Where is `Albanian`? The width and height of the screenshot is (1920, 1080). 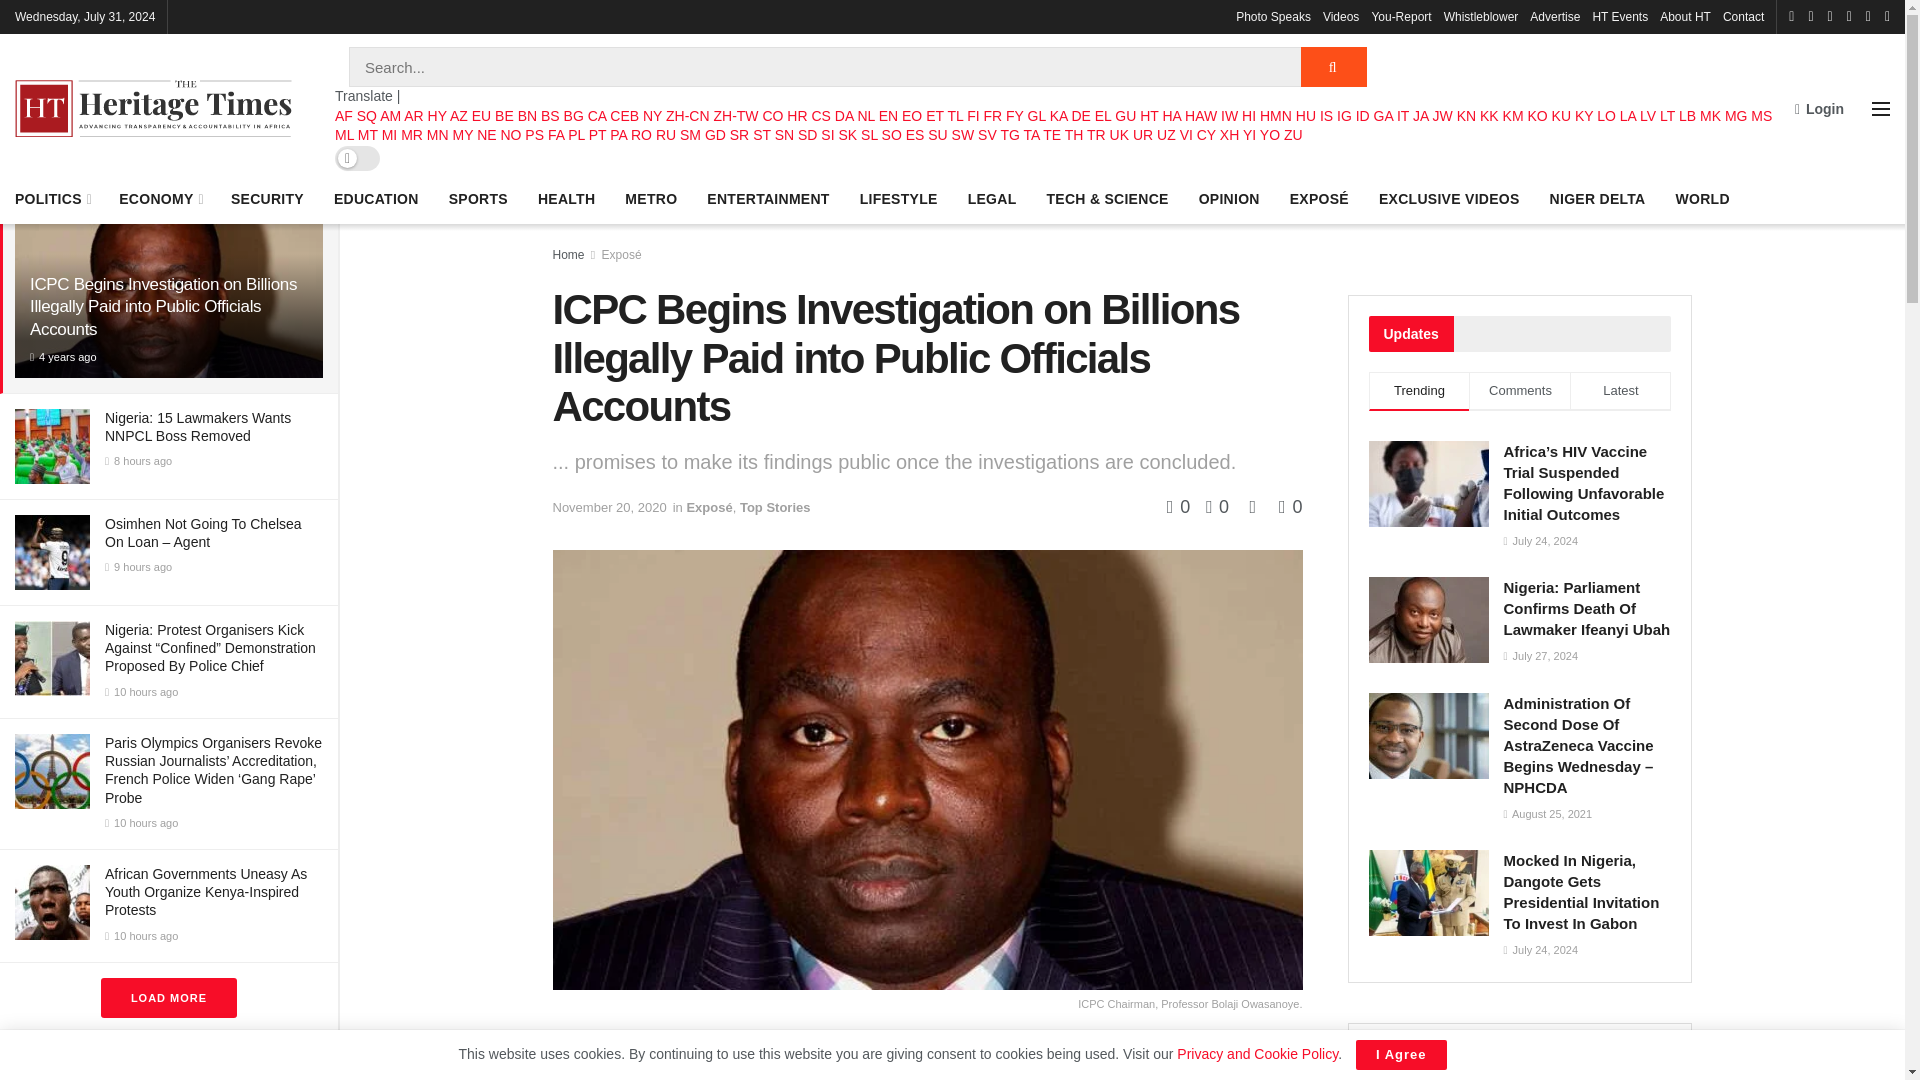
Albanian is located at coordinates (366, 116).